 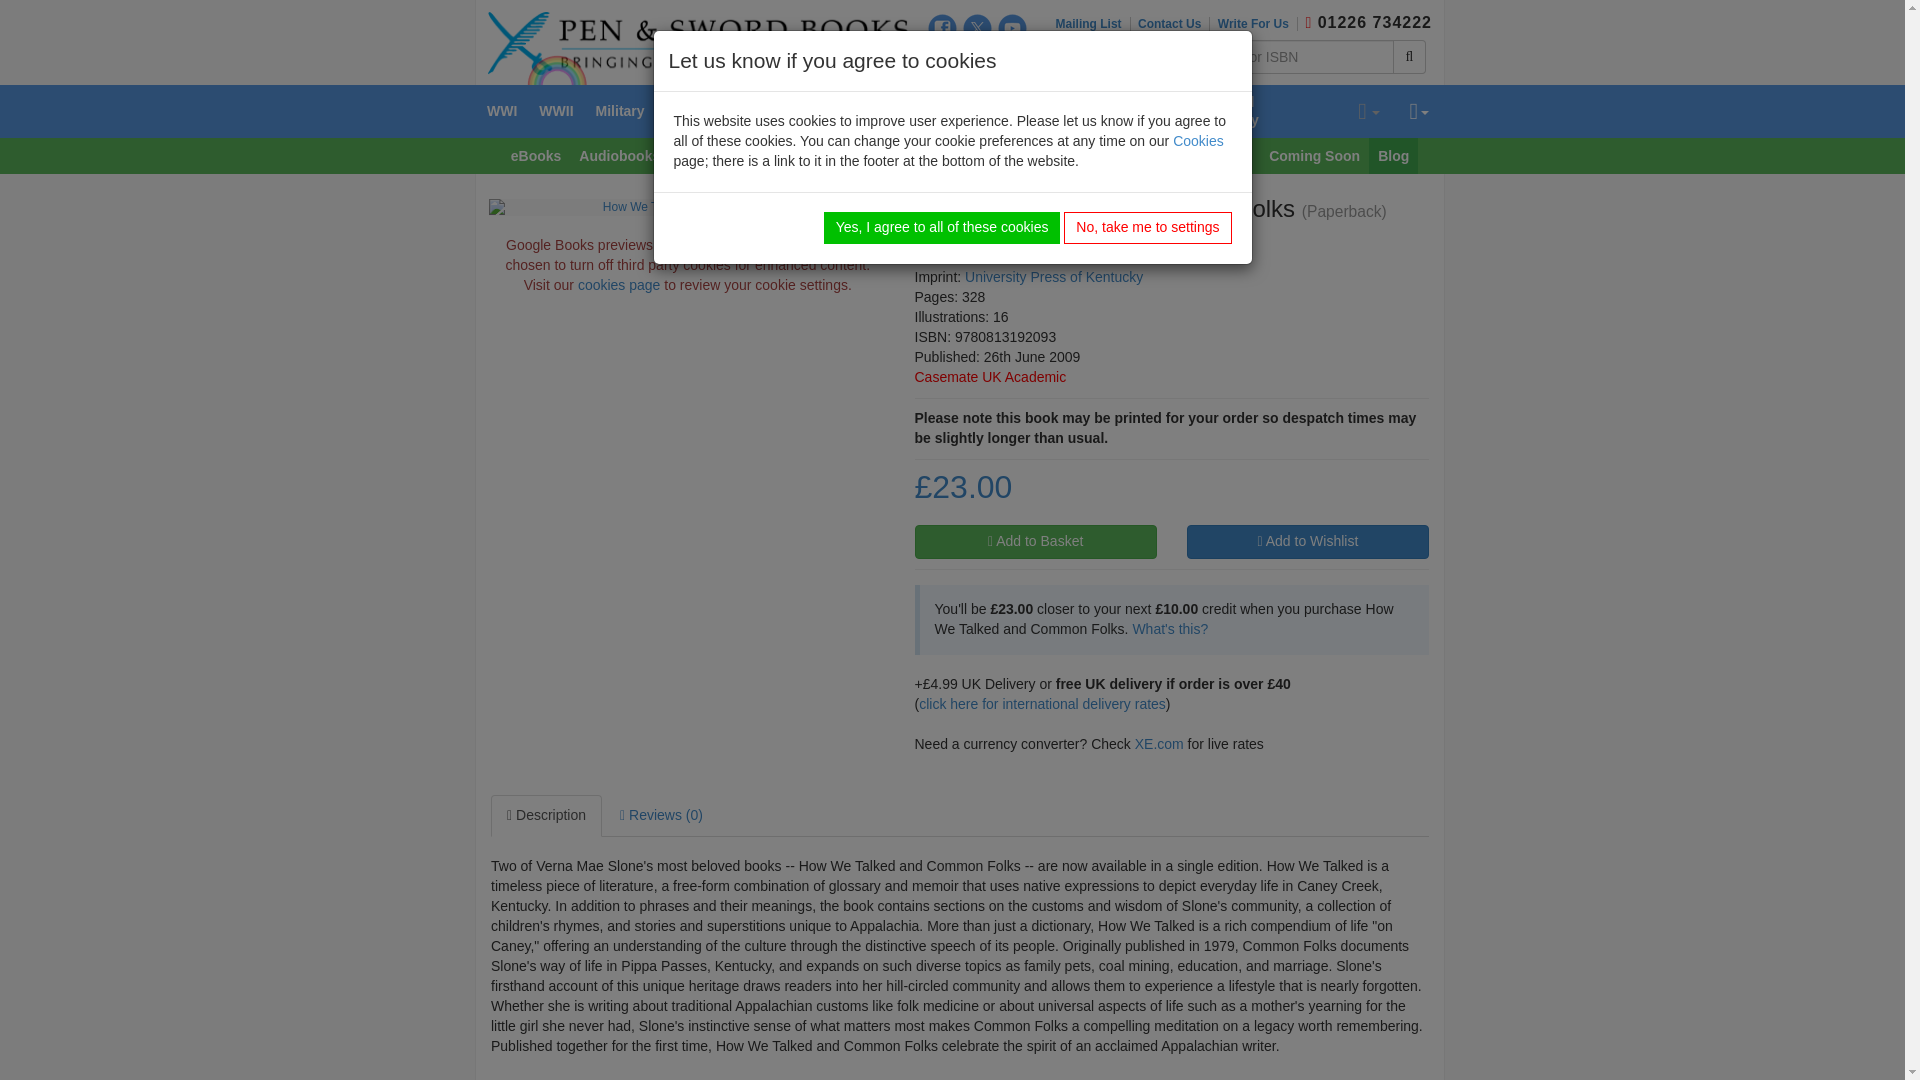 What do you see at coordinates (1012, 28) in the screenshot?
I see `YouTube` at bounding box center [1012, 28].